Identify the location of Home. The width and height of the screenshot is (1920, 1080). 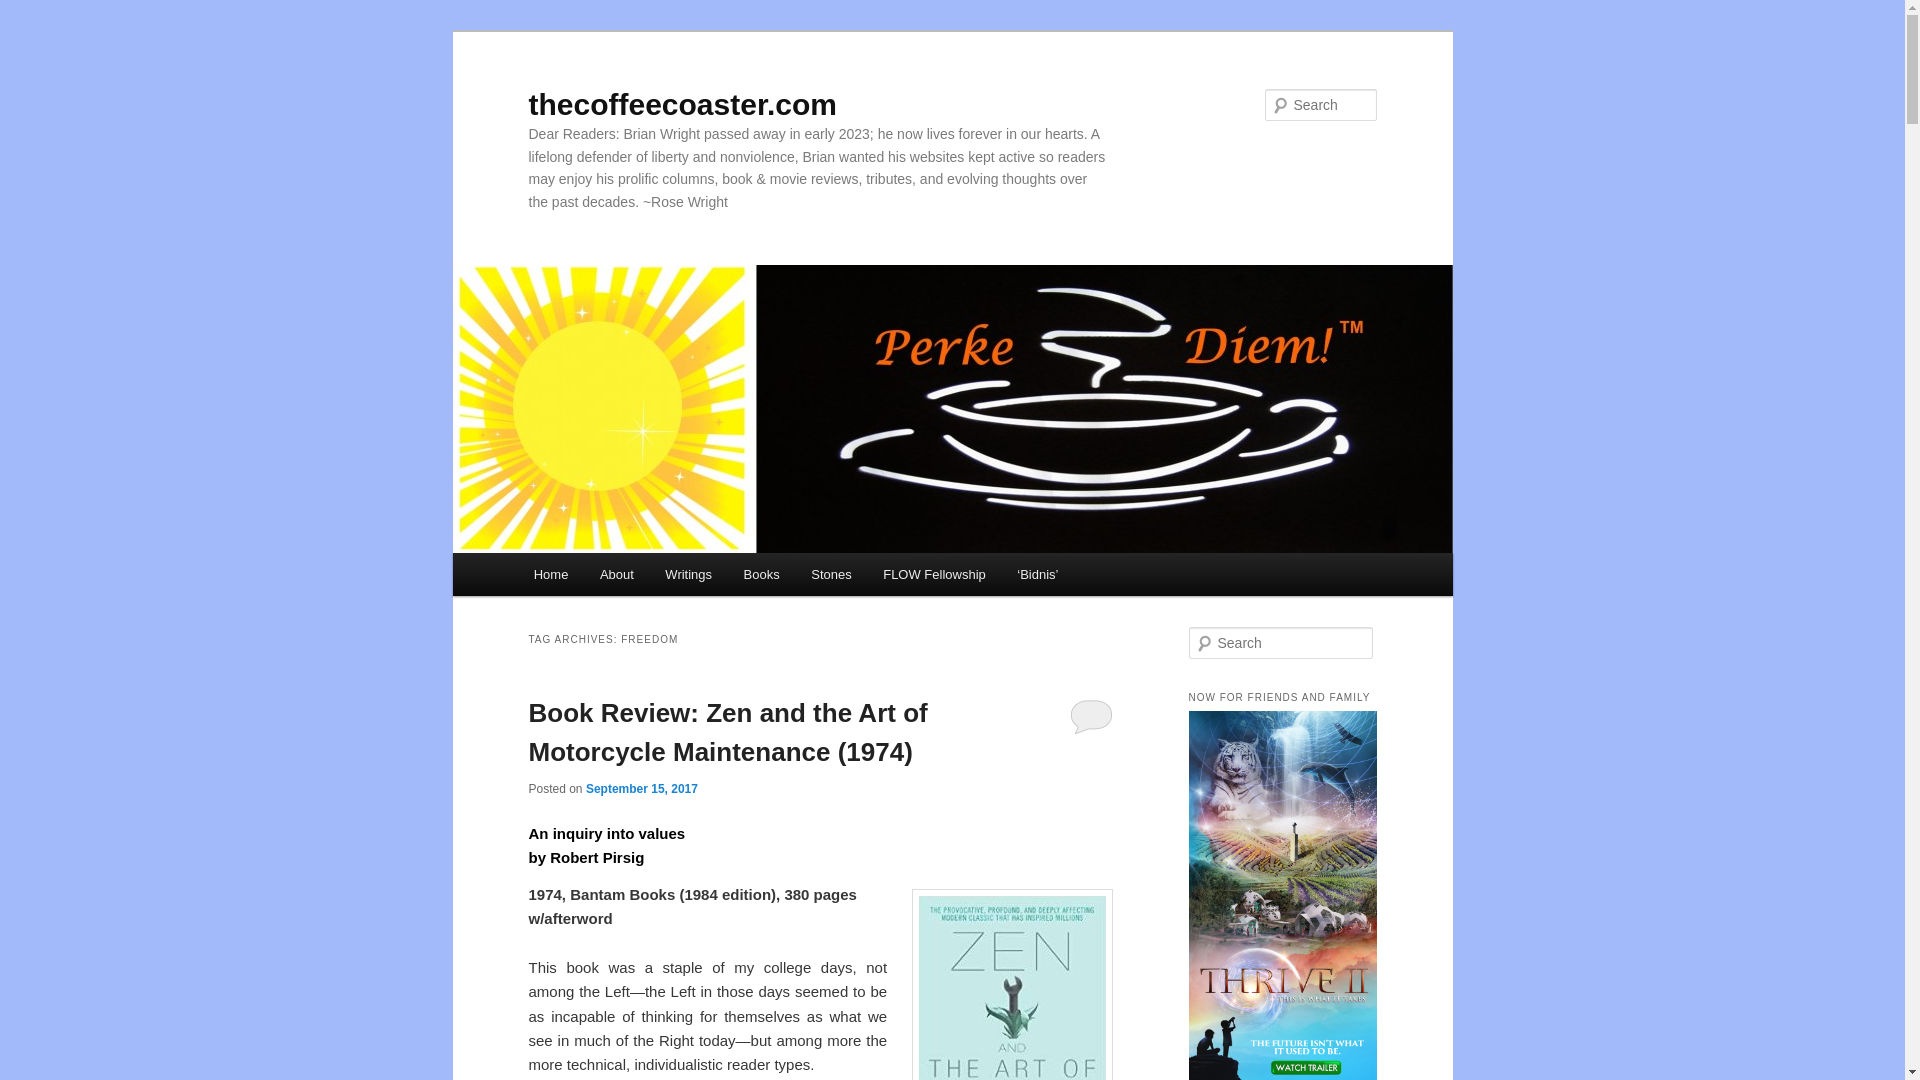
(550, 574).